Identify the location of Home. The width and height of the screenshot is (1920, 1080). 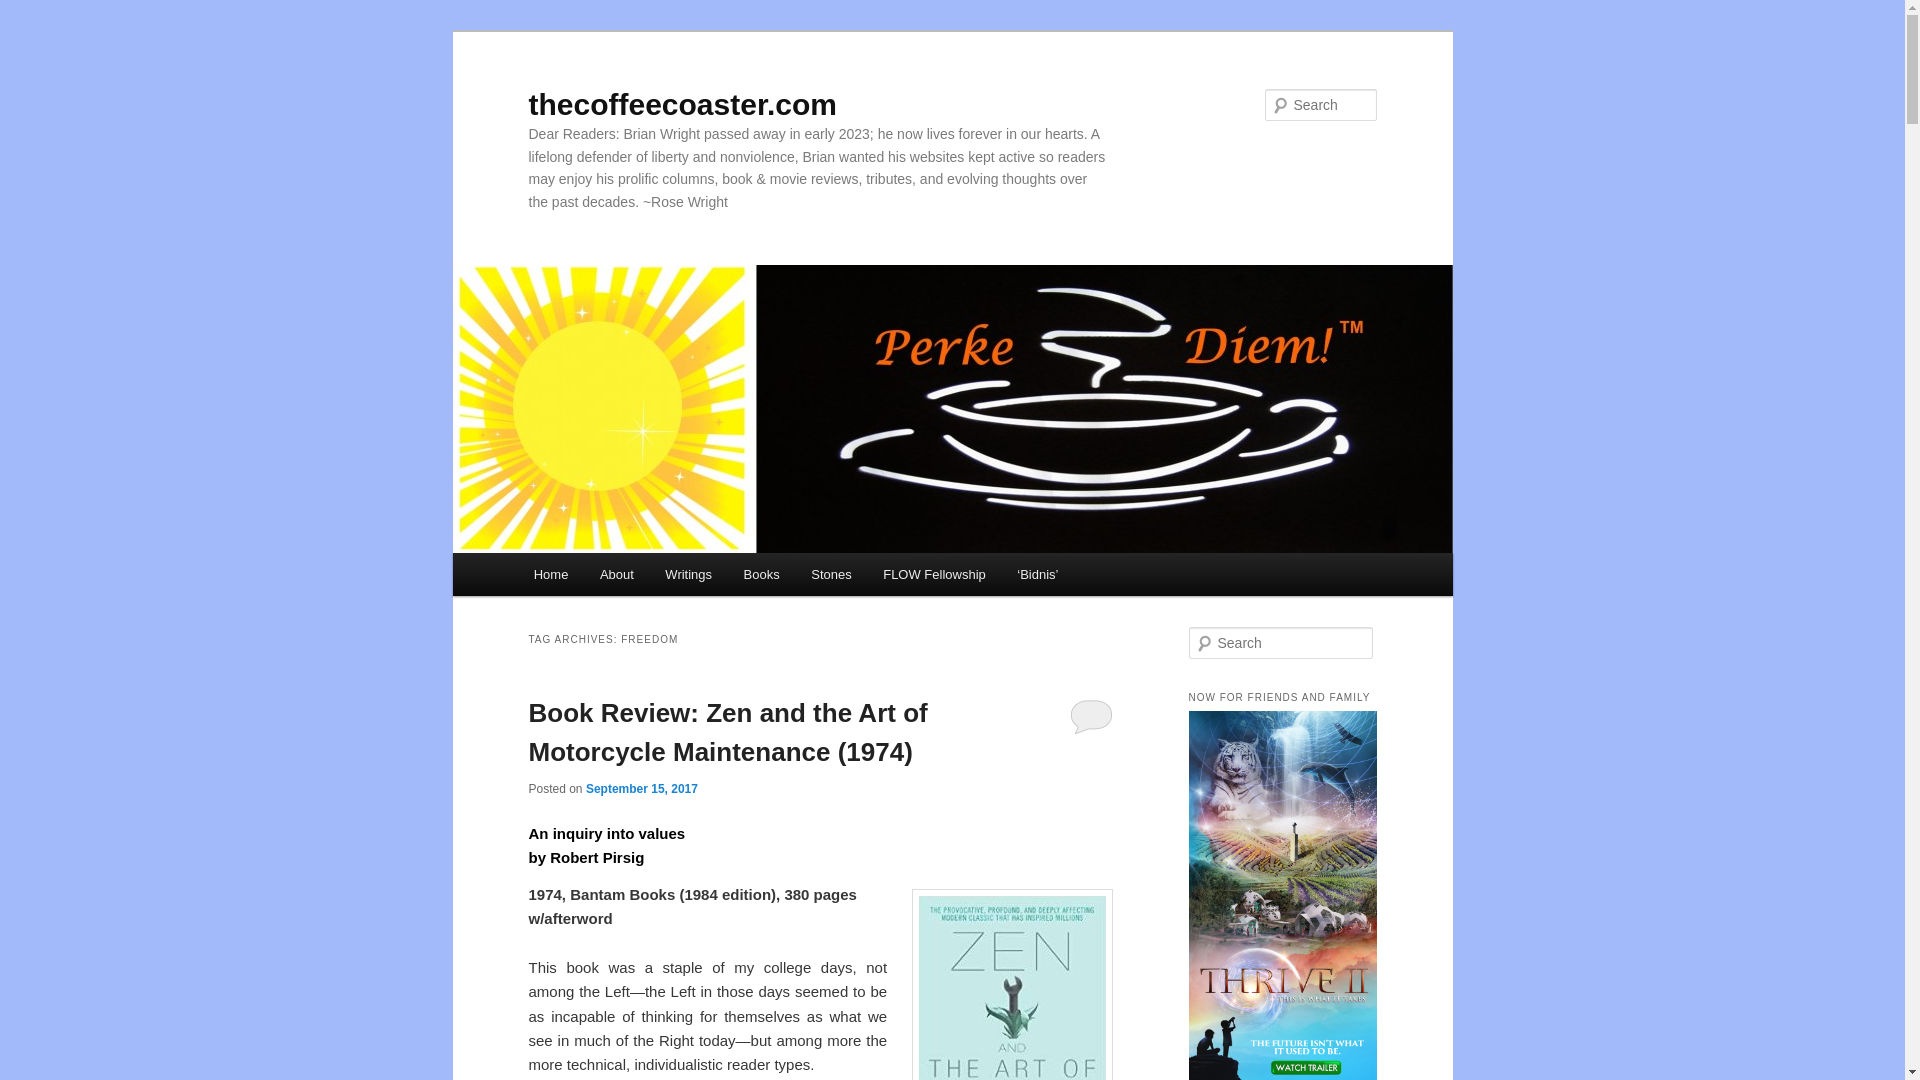
(550, 574).